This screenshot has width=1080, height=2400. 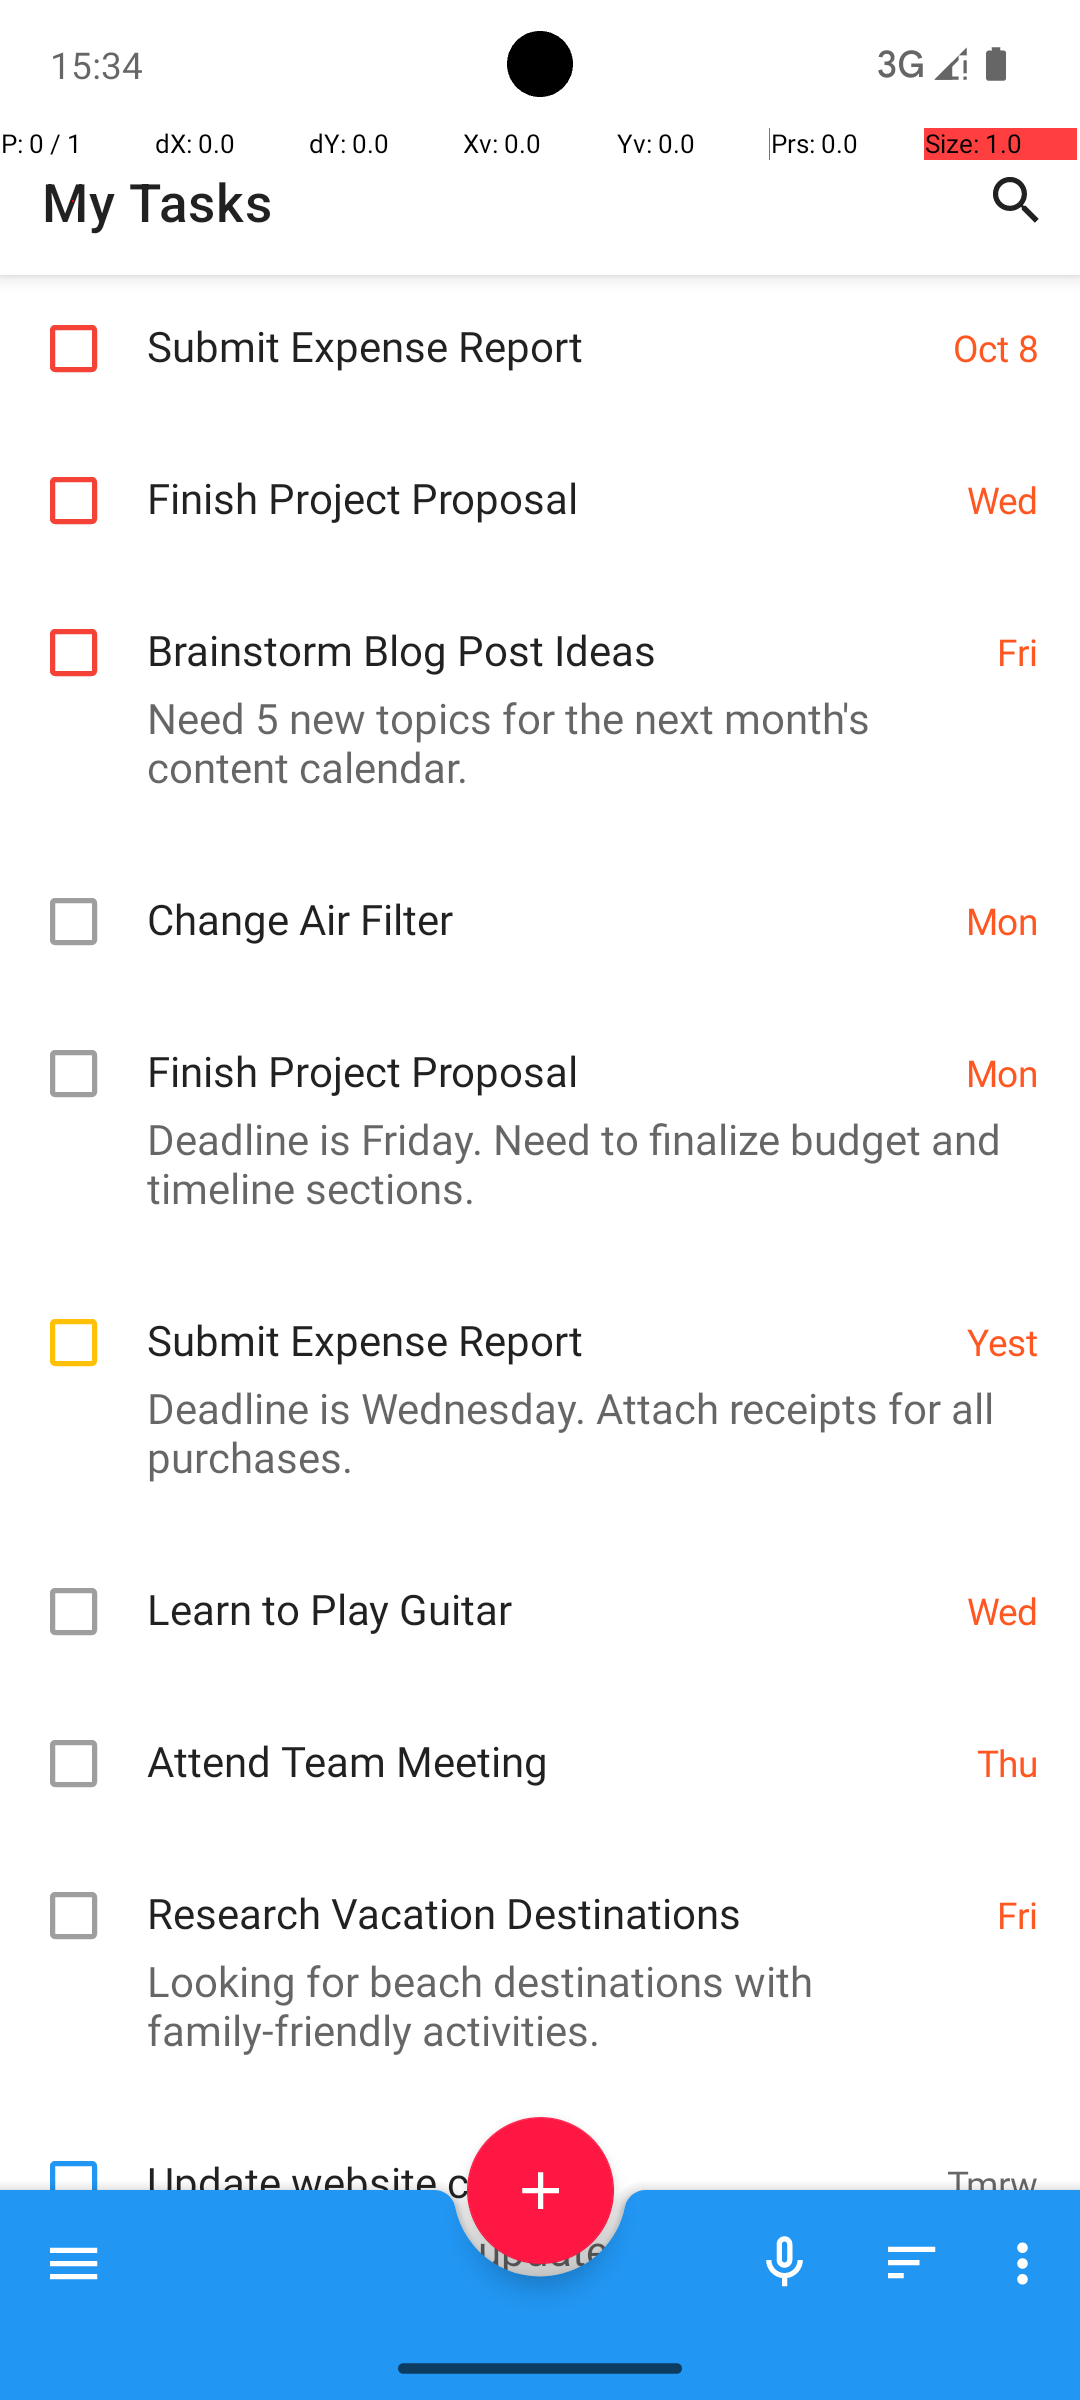 I want to click on Change Air Filter, so click(x=546, y=898).